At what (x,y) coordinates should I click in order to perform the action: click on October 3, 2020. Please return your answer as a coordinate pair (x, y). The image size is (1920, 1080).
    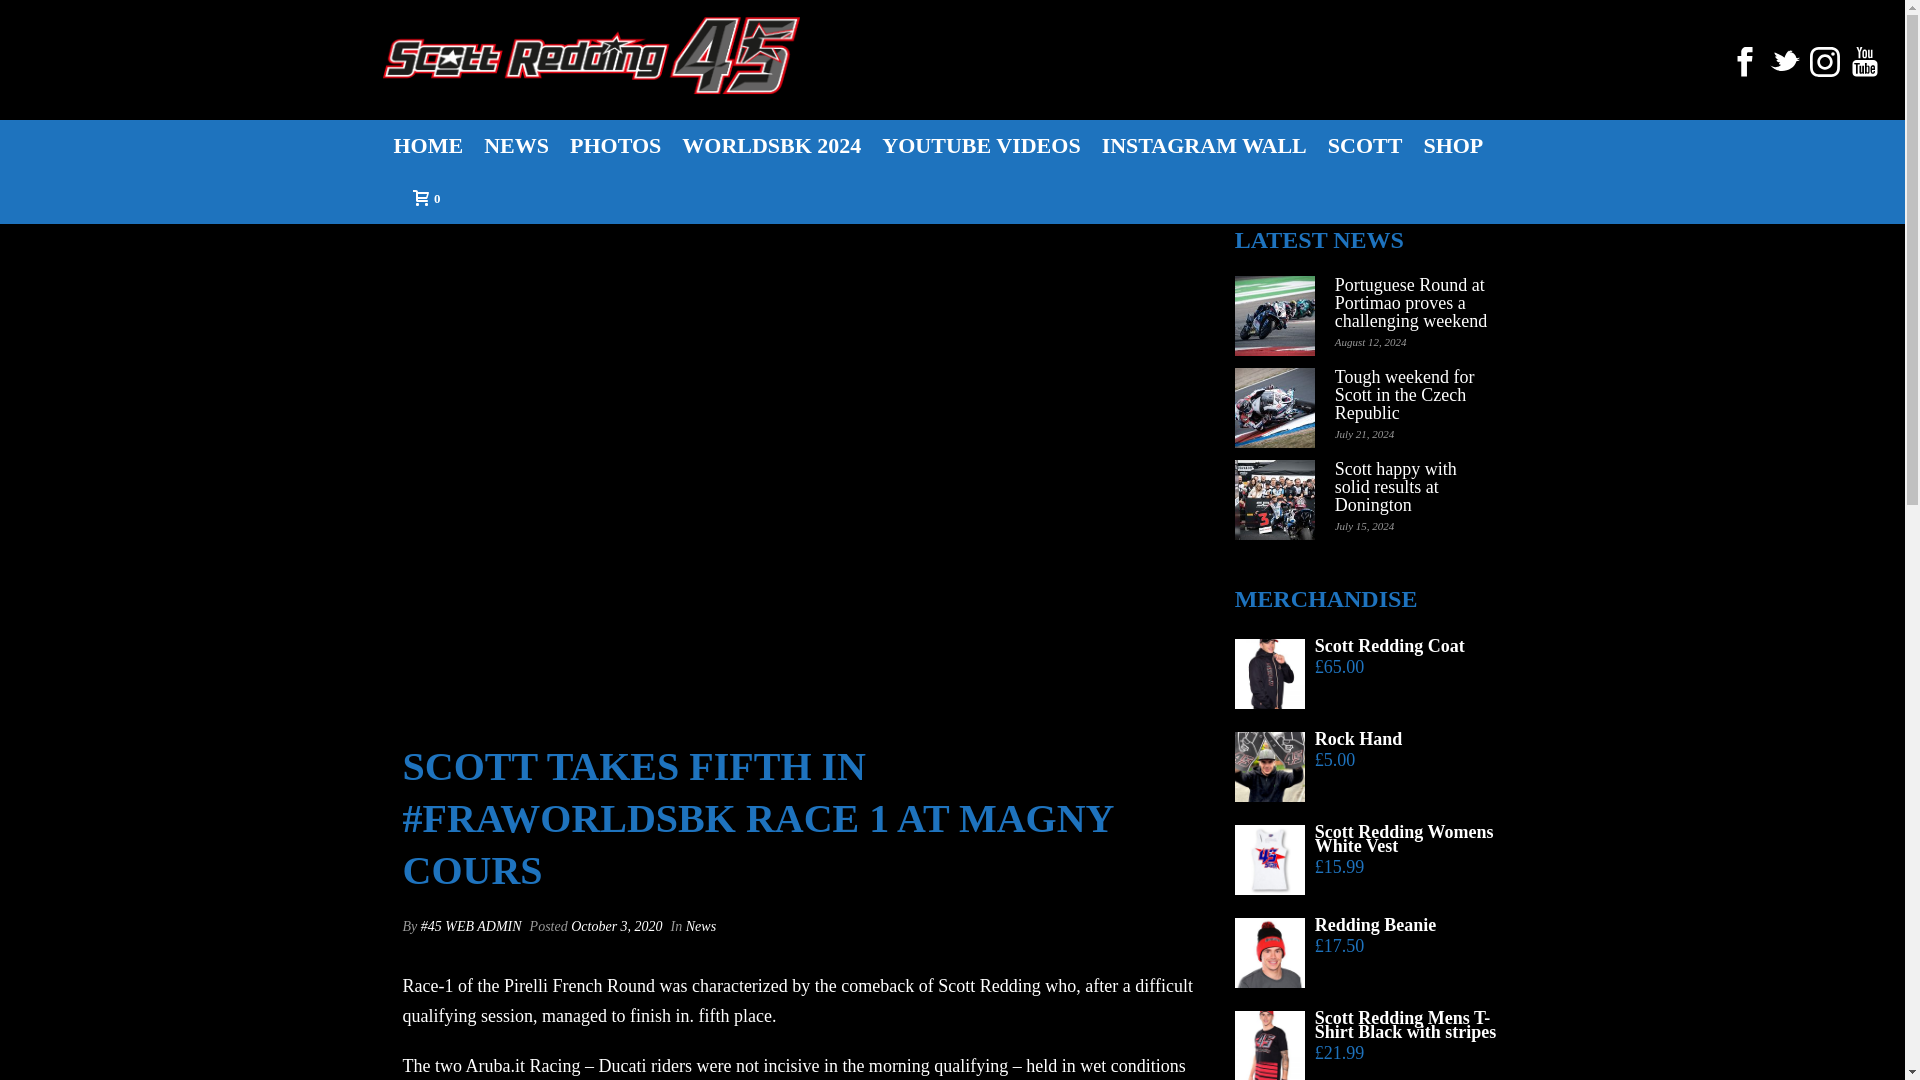
    Looking at the image, I should click on (616, 926).